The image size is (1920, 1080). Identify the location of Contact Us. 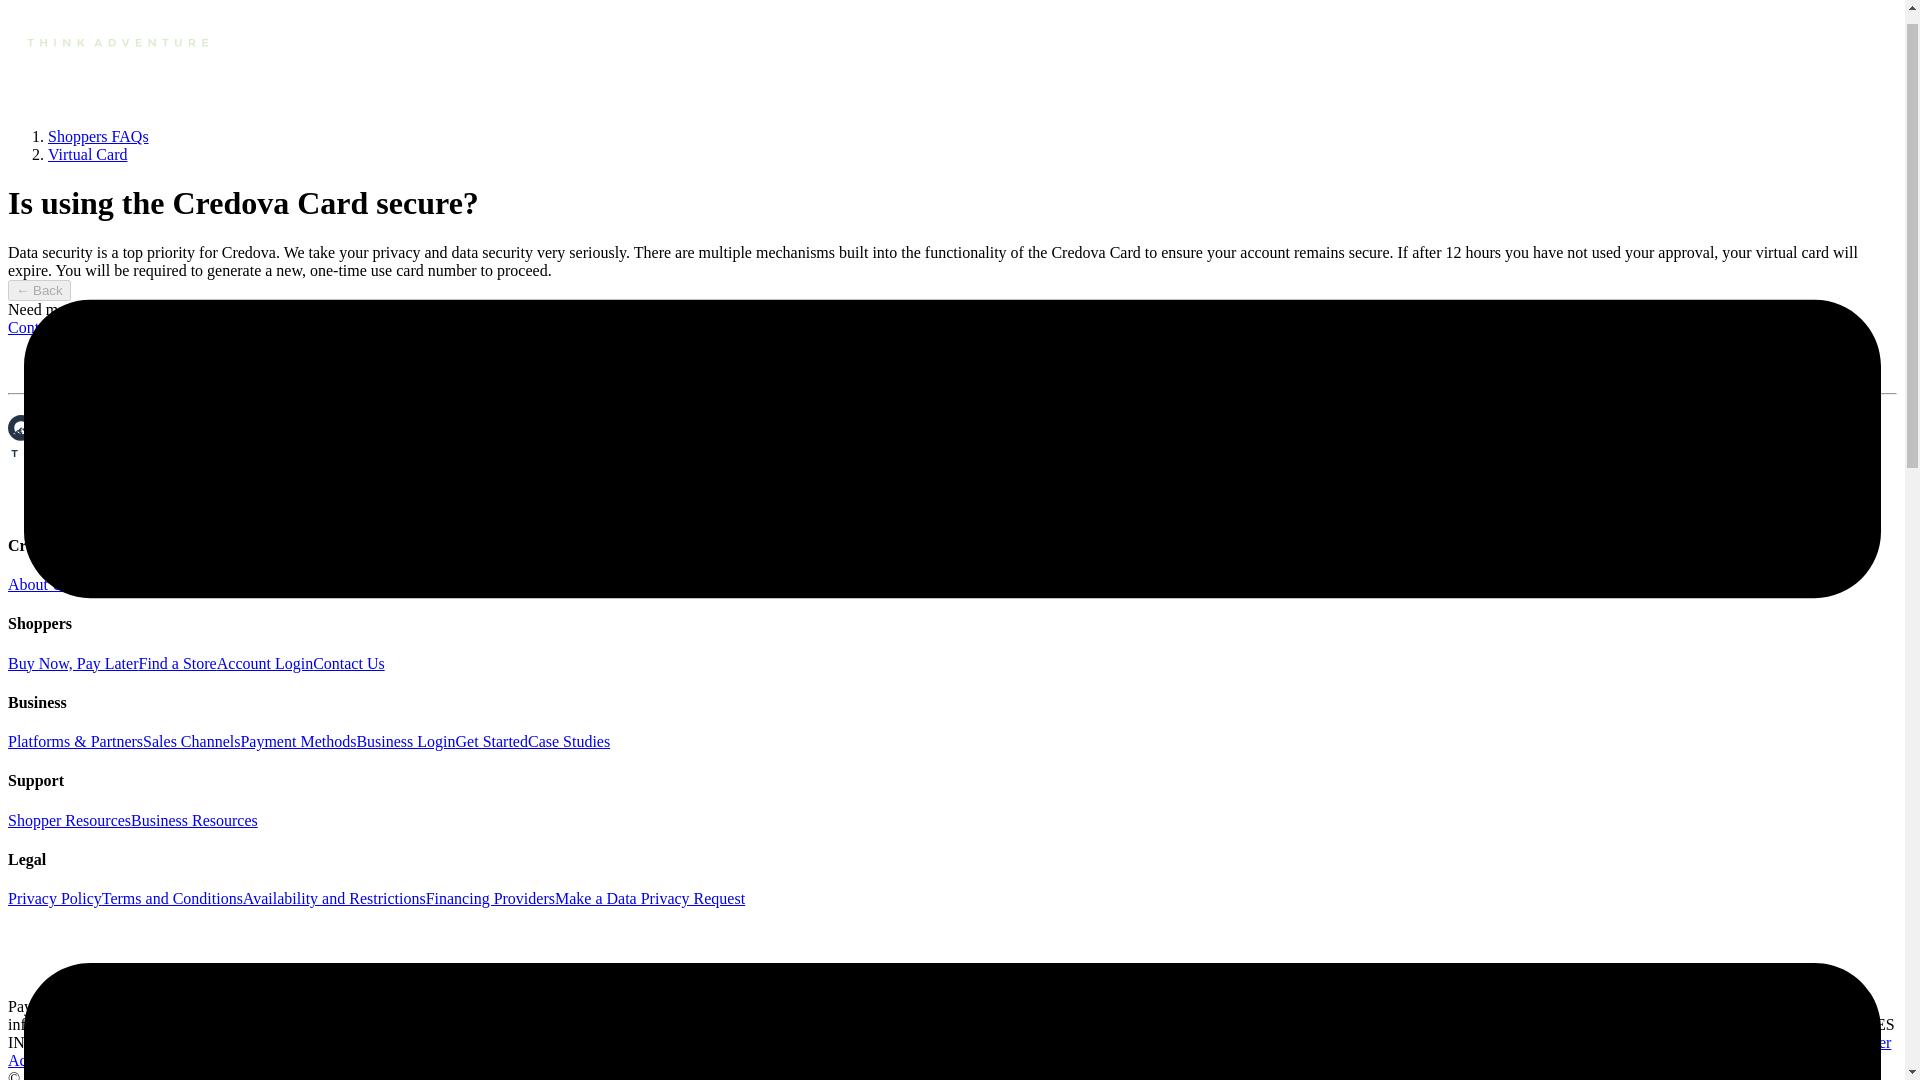
(348, 662).